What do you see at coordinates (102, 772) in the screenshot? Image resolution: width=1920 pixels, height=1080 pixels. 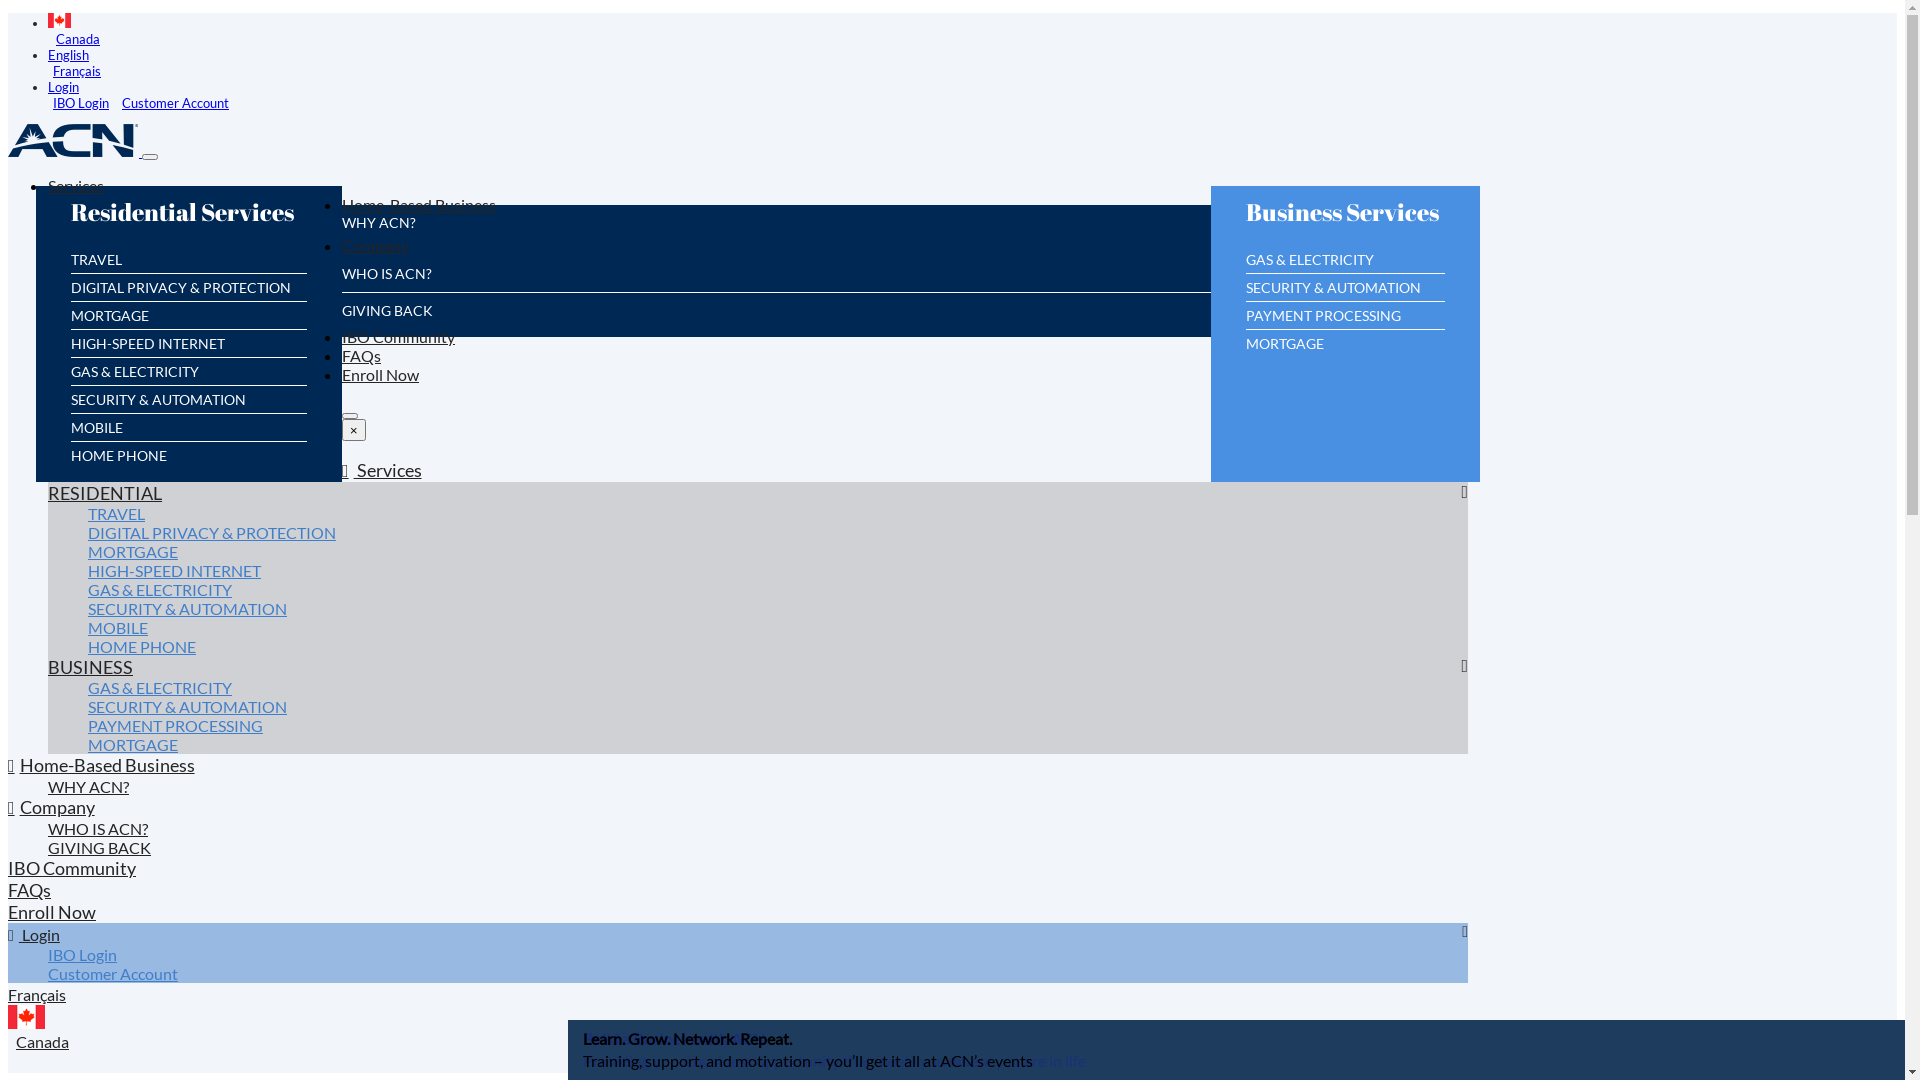 I see `Home-Based Business` at bounding box center [102, 772].